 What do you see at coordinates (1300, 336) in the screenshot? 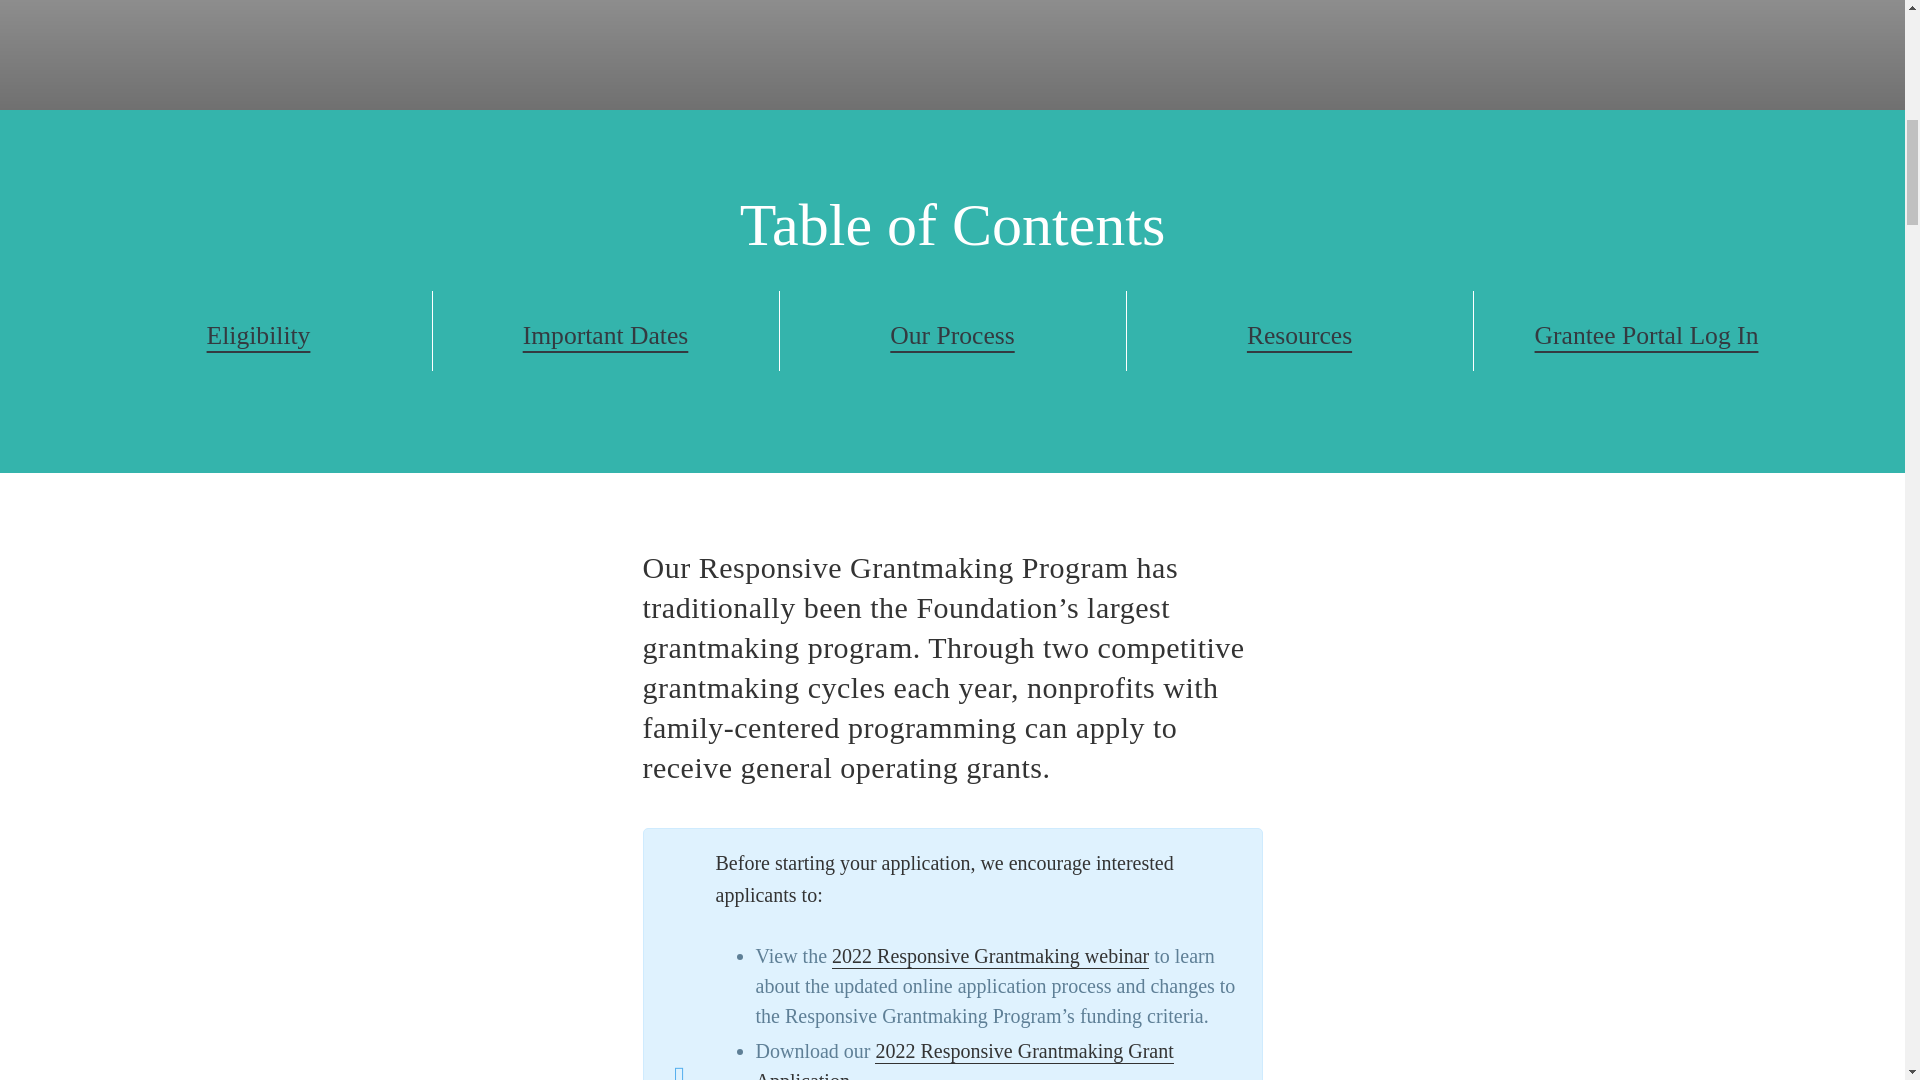
I see `Resources` at bounding box center [1300, 336].